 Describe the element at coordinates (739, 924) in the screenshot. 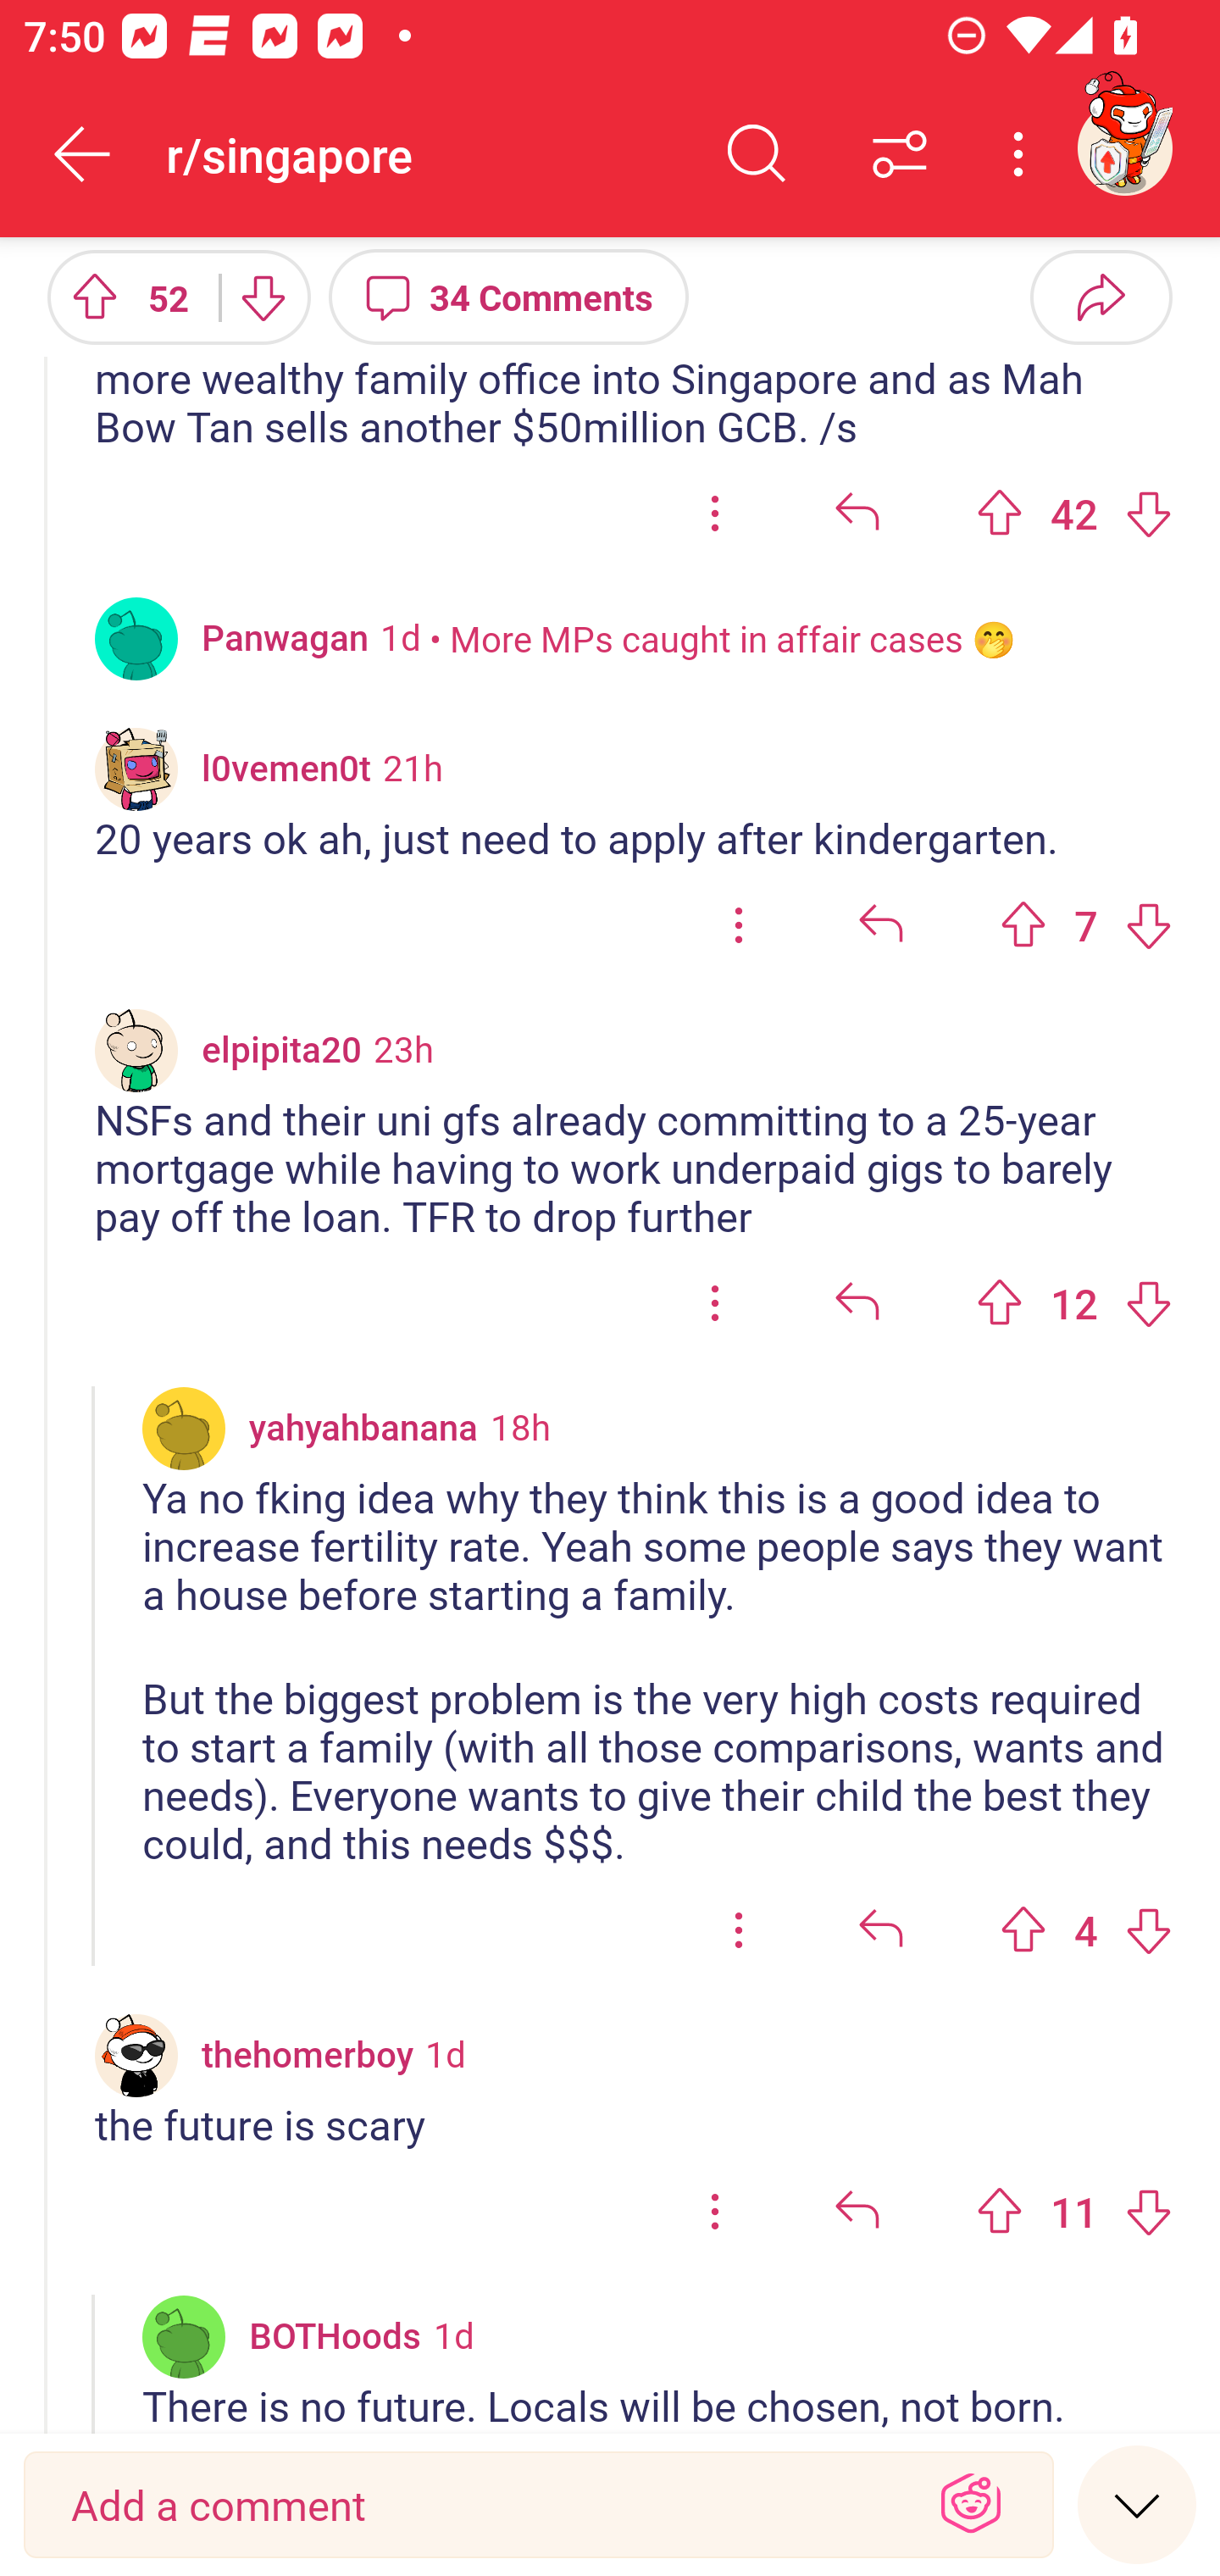

I see `options` at that location.